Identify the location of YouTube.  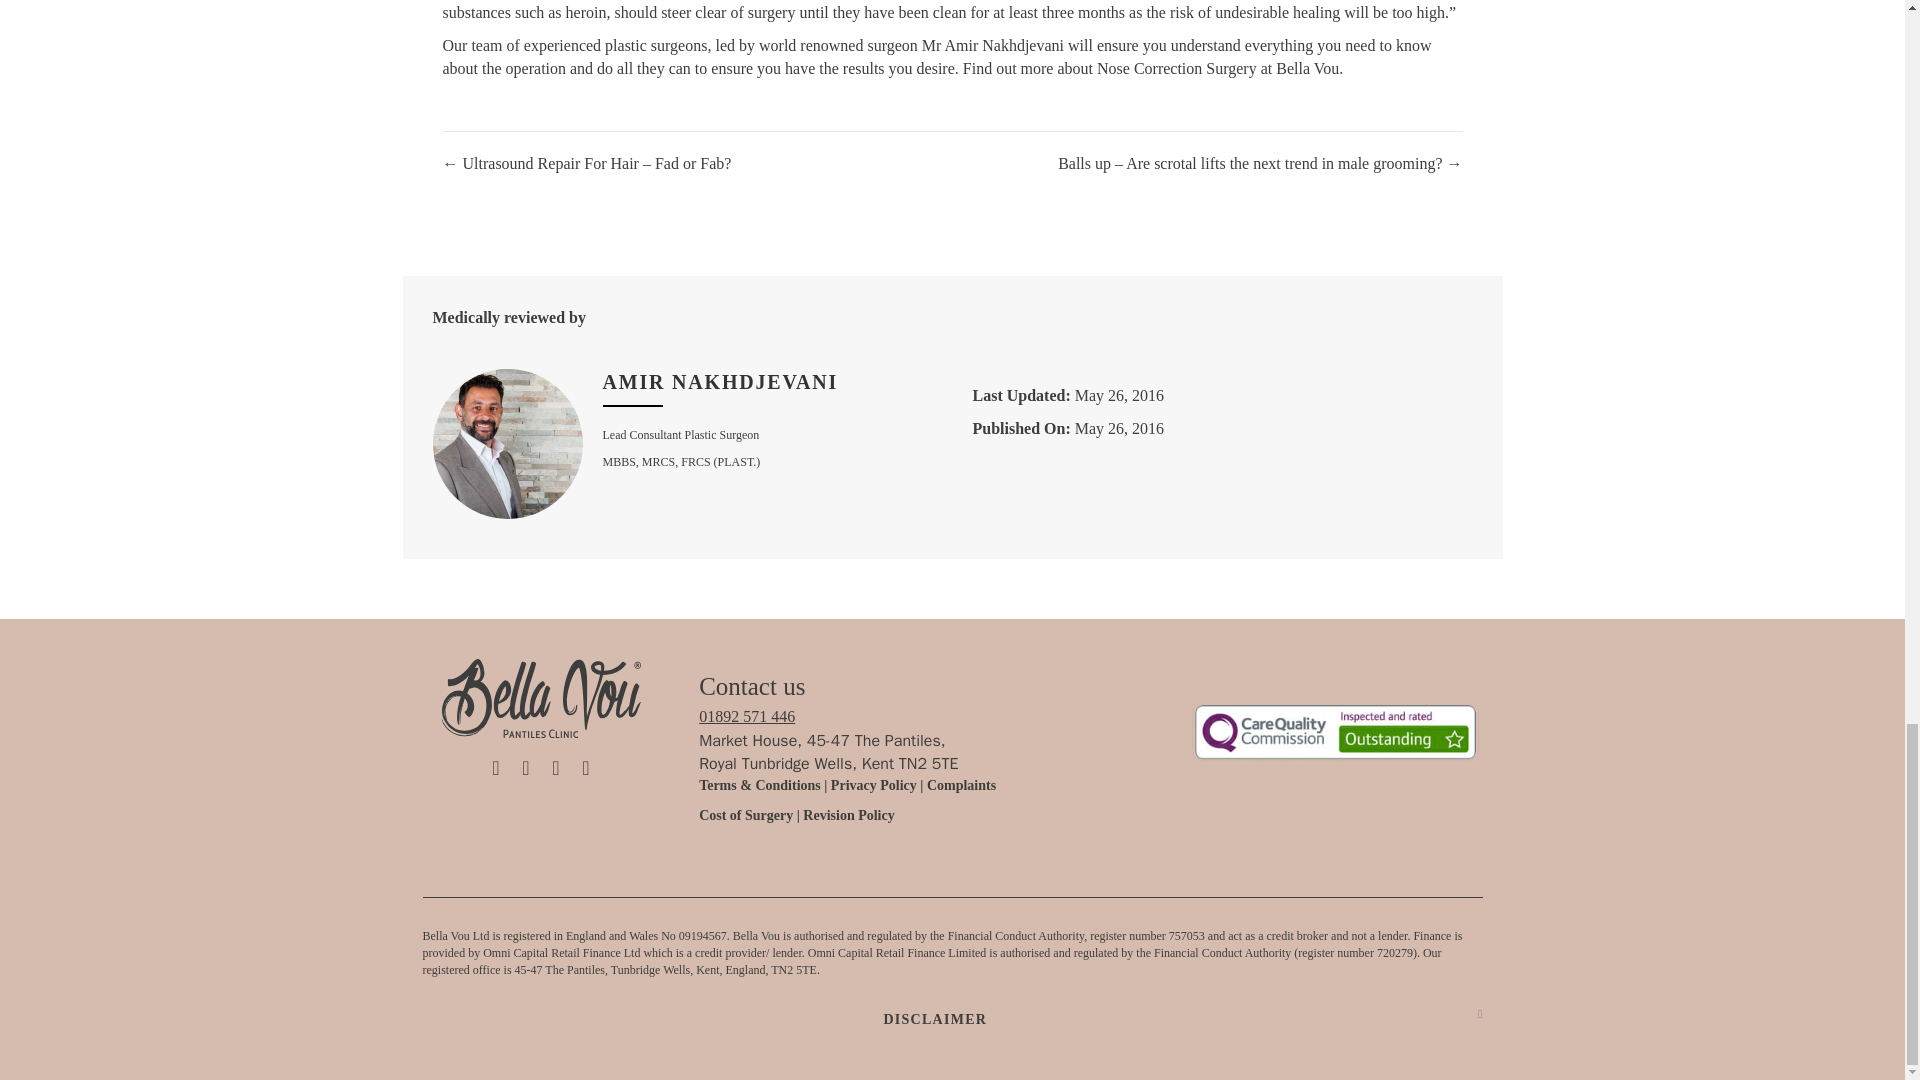
(586, 768).